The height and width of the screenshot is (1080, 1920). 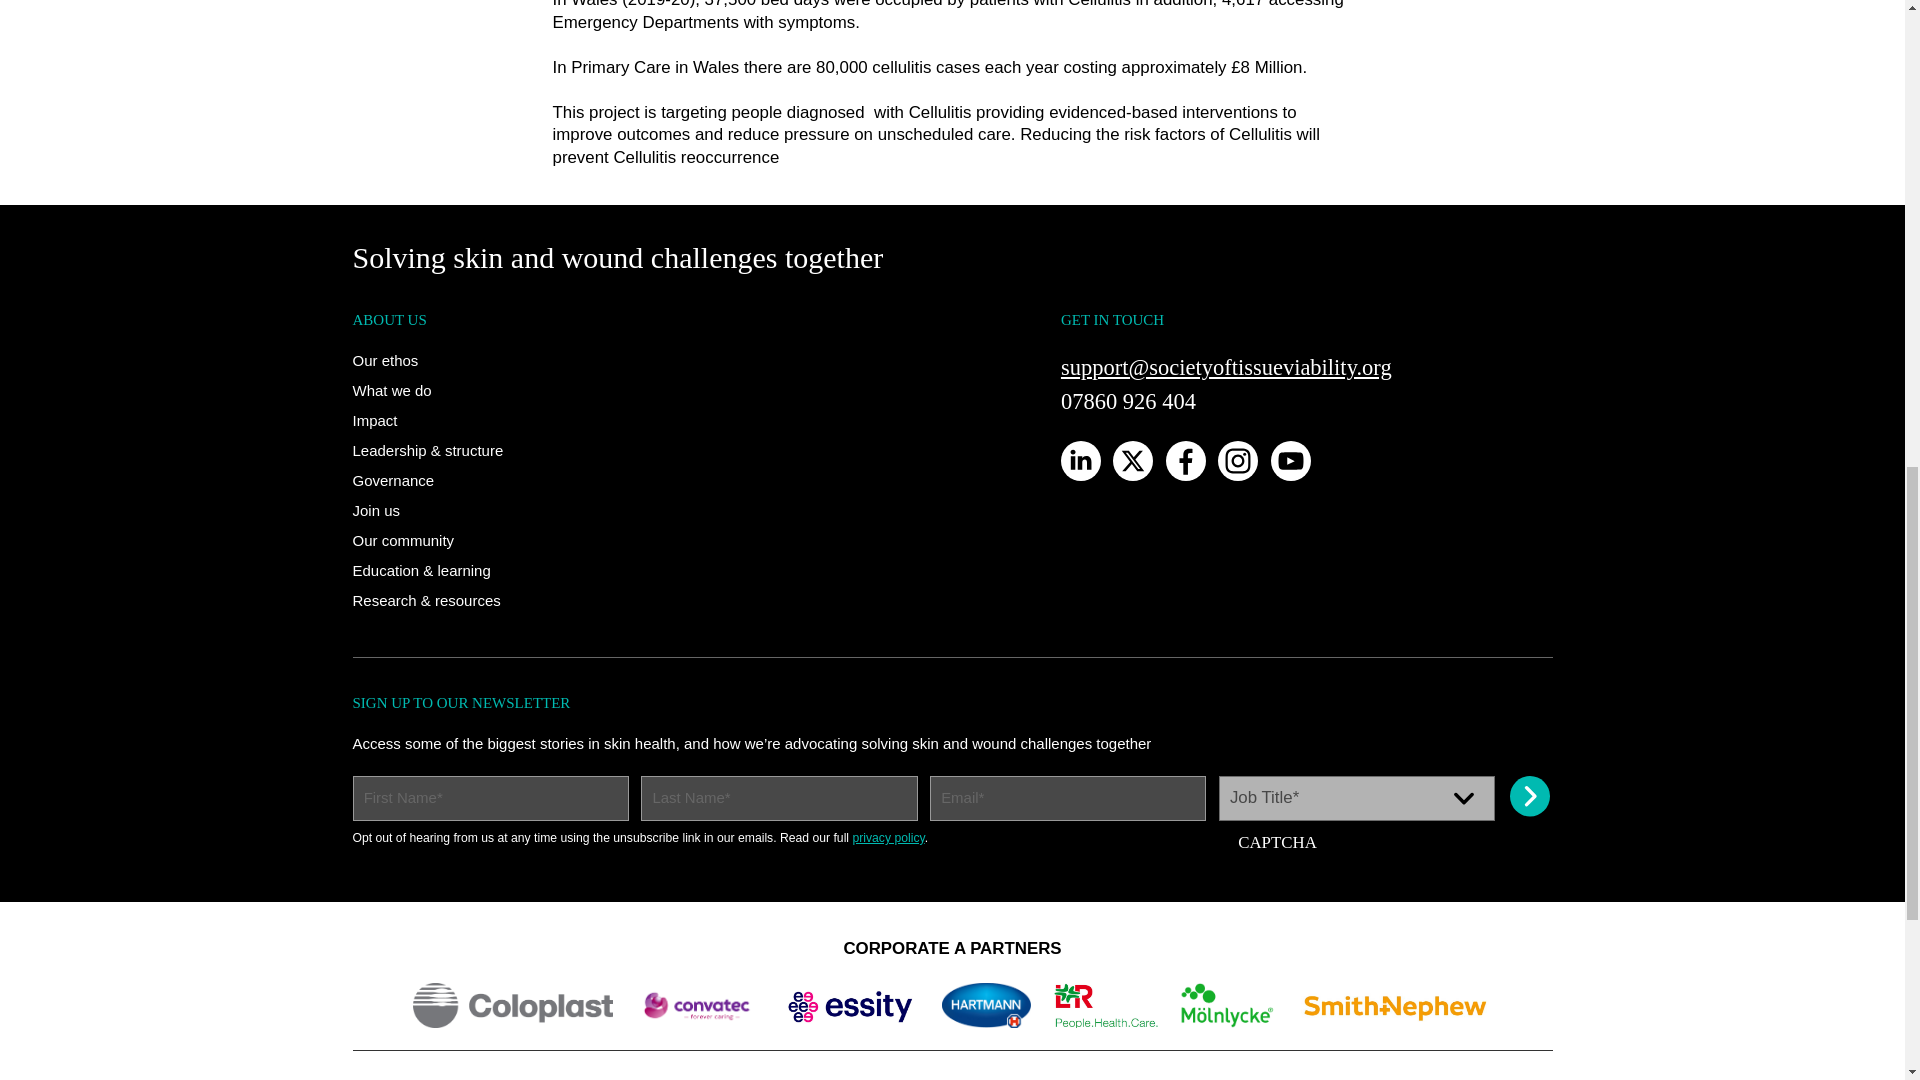 I want to click on LinkedIn, so click(x=1080, y=460).